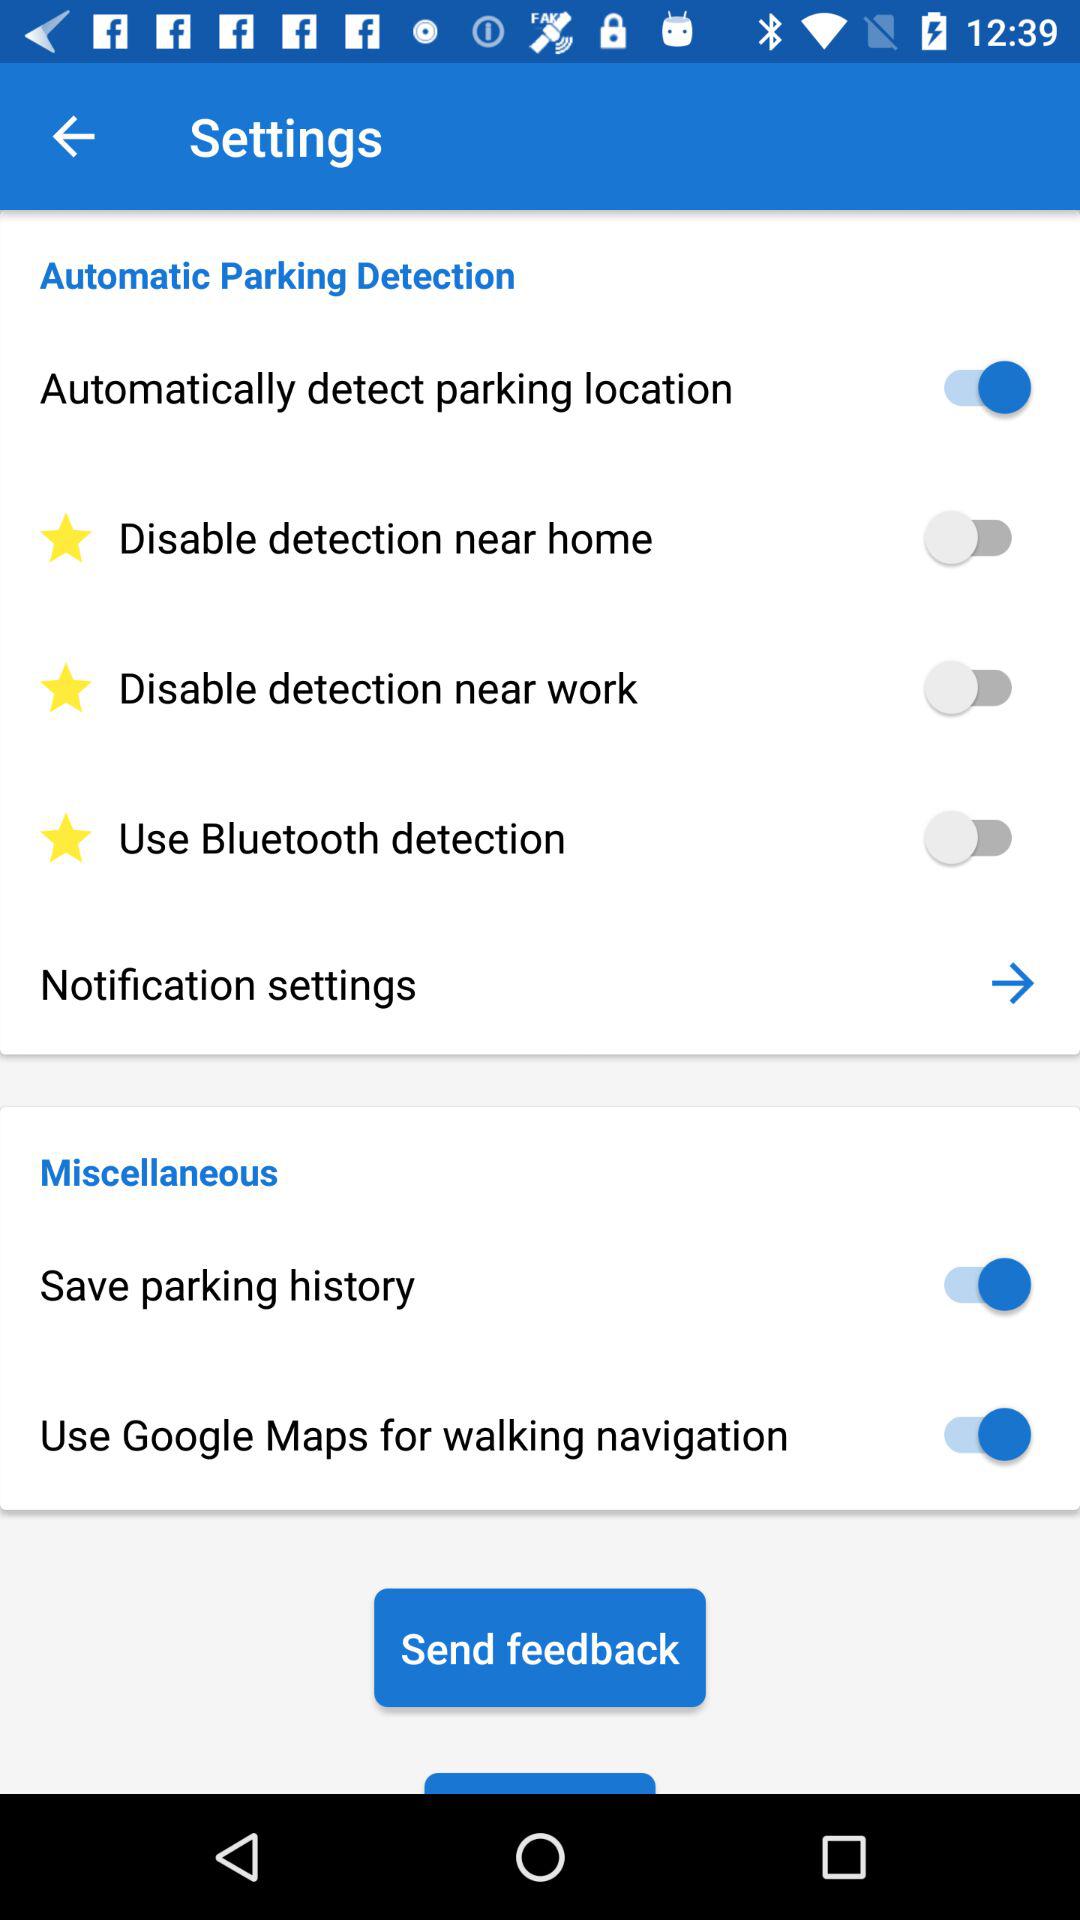  I want to click on turn off the icon next to notification settings icon, so click(1012, 982).